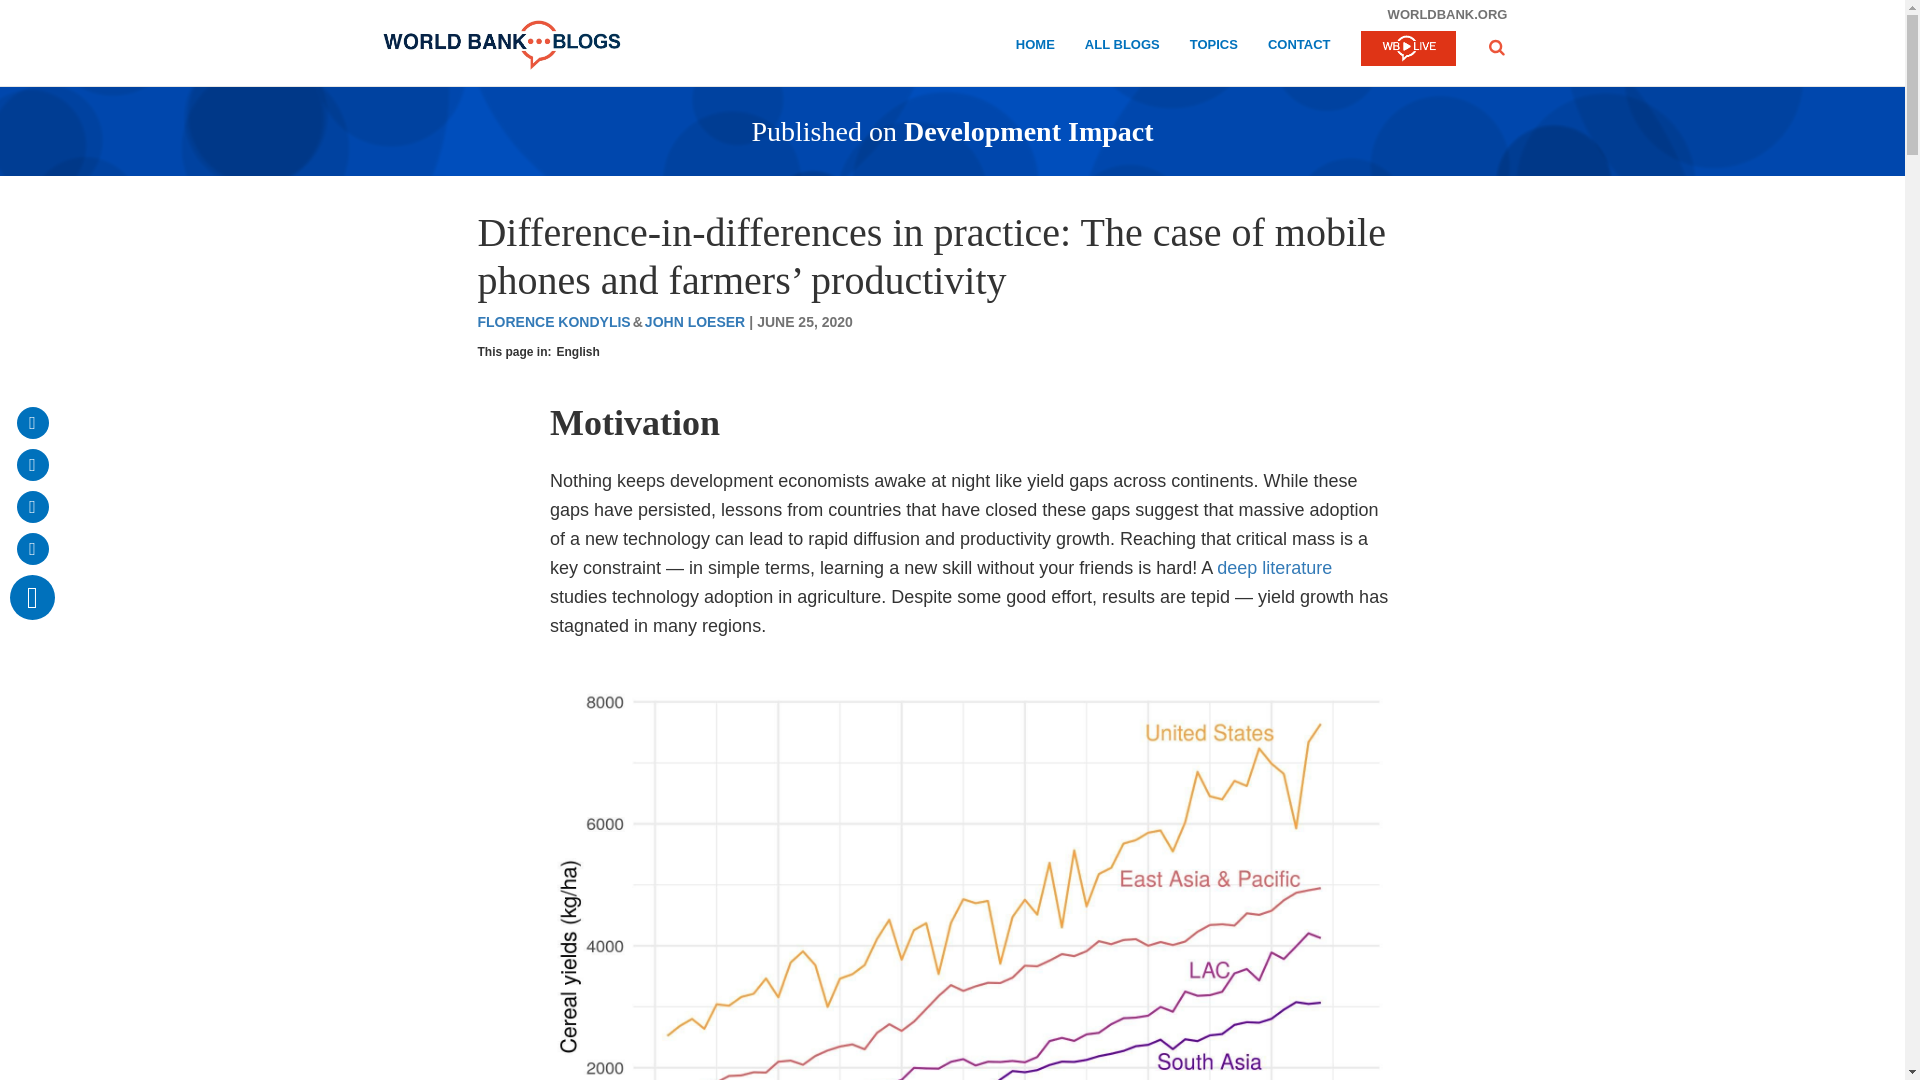  What do you see at coordinates (1407, 48) in the screenshot?
I see `WB Live Logo` at bounding box center [1407, 48].